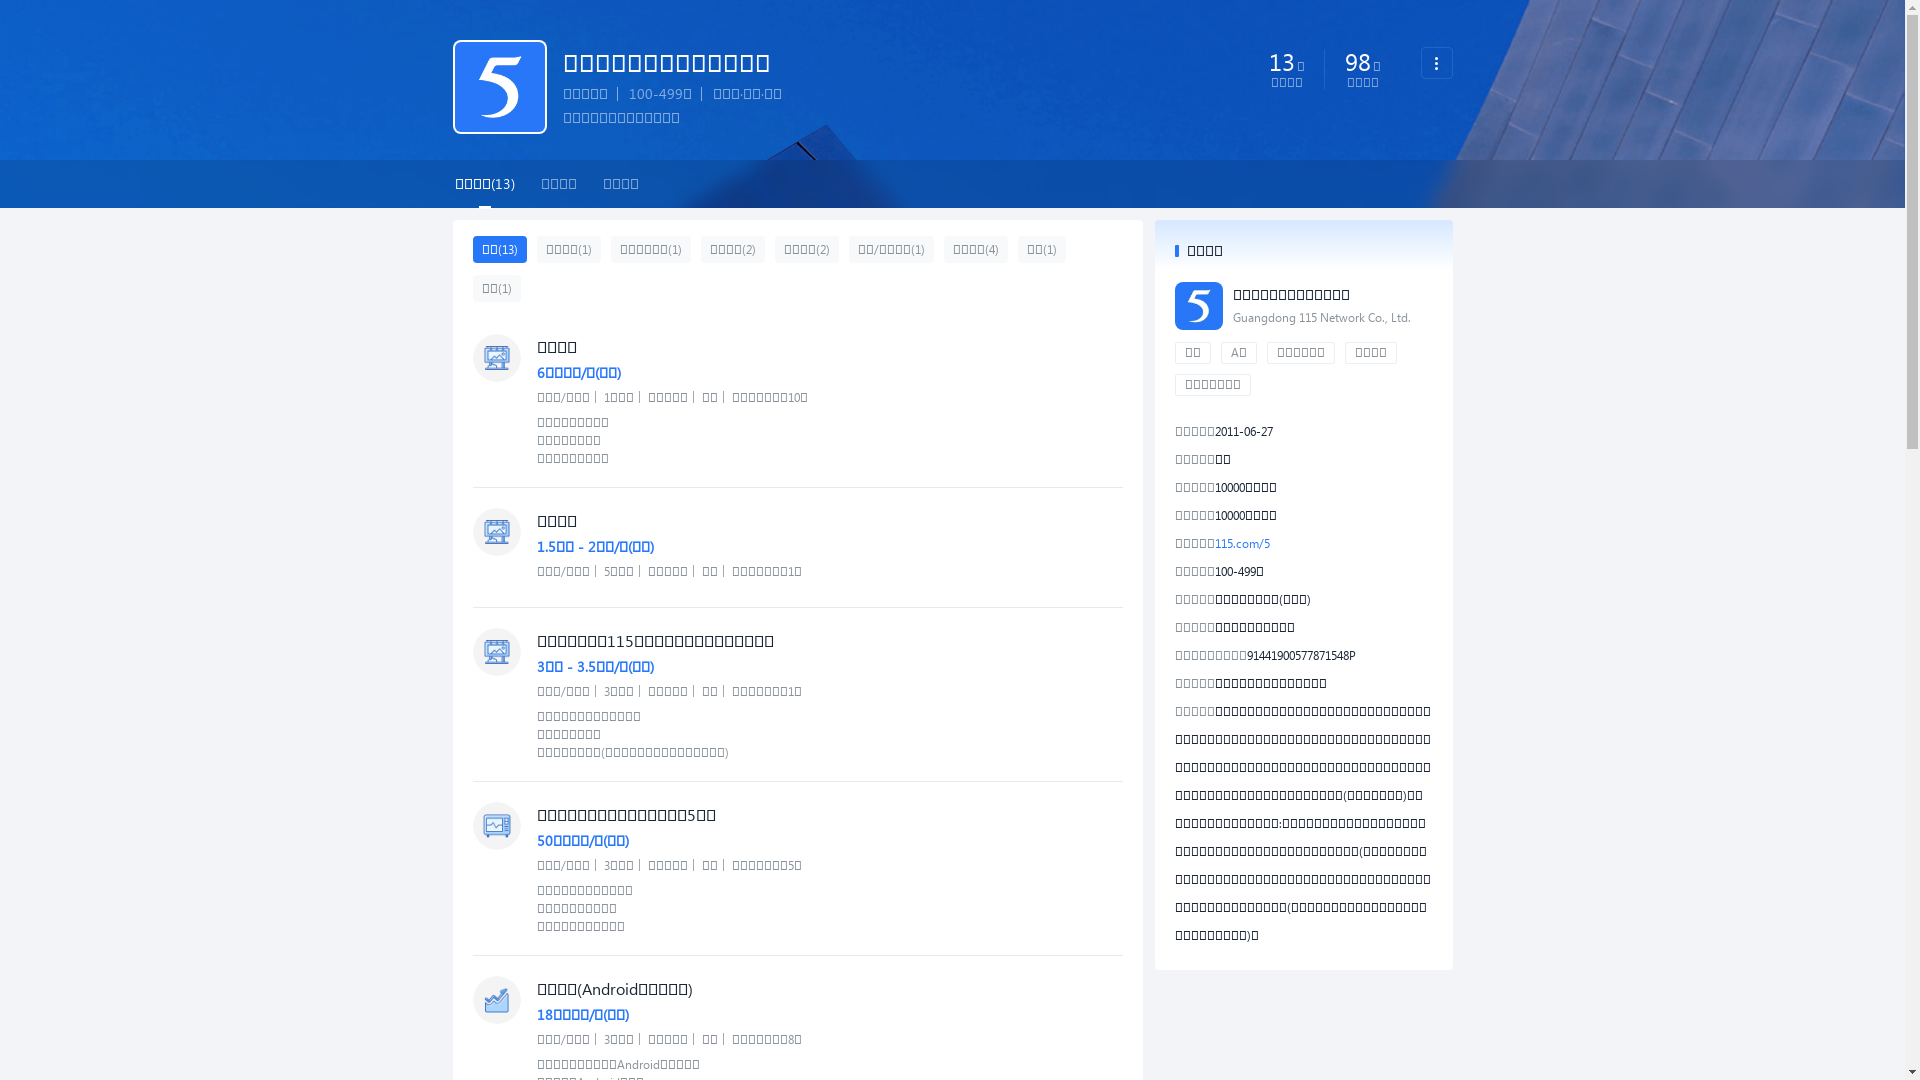 Image resolution: width=1920 pixels, height=1080 pixels. What do you see at coordinates (1242, 544) in the screenshot?
I see `115.com/5` at bounding box center [1242, 544].